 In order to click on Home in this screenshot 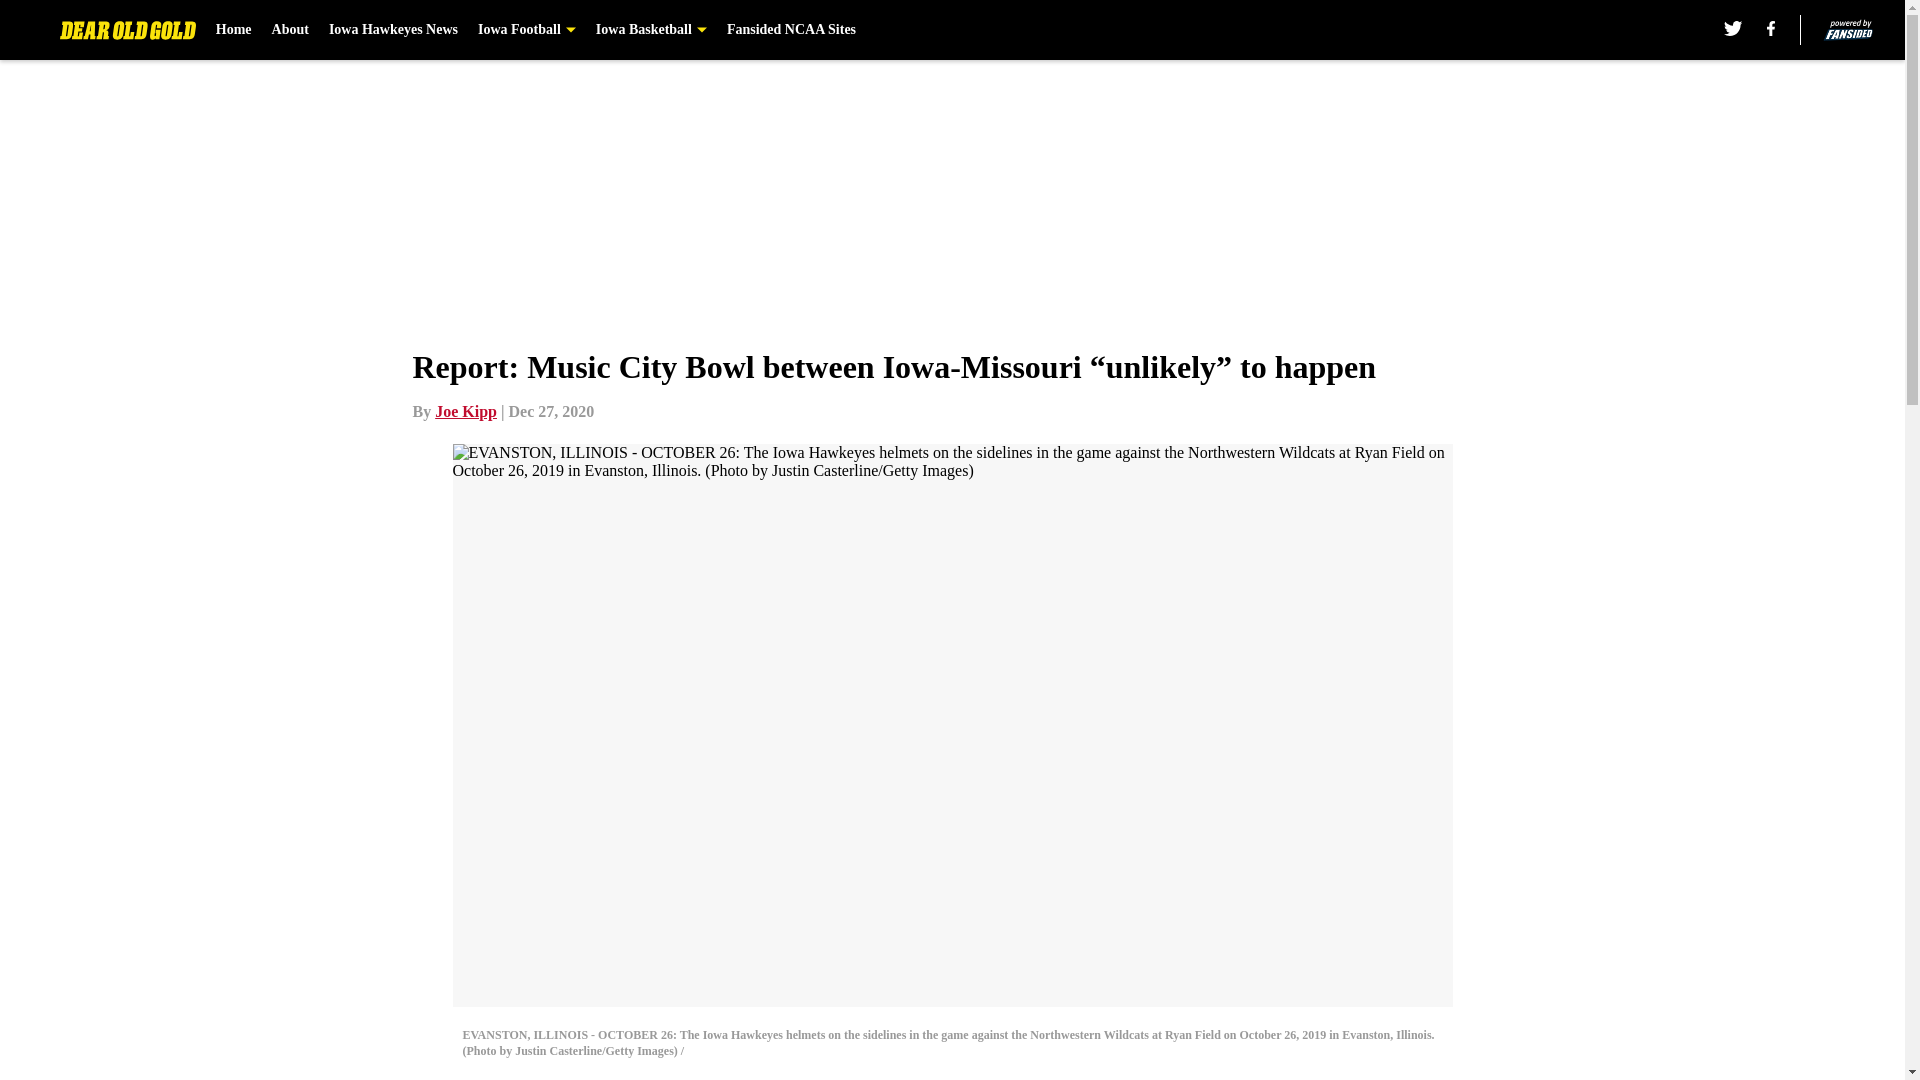, I will do `click(233, 30)`.